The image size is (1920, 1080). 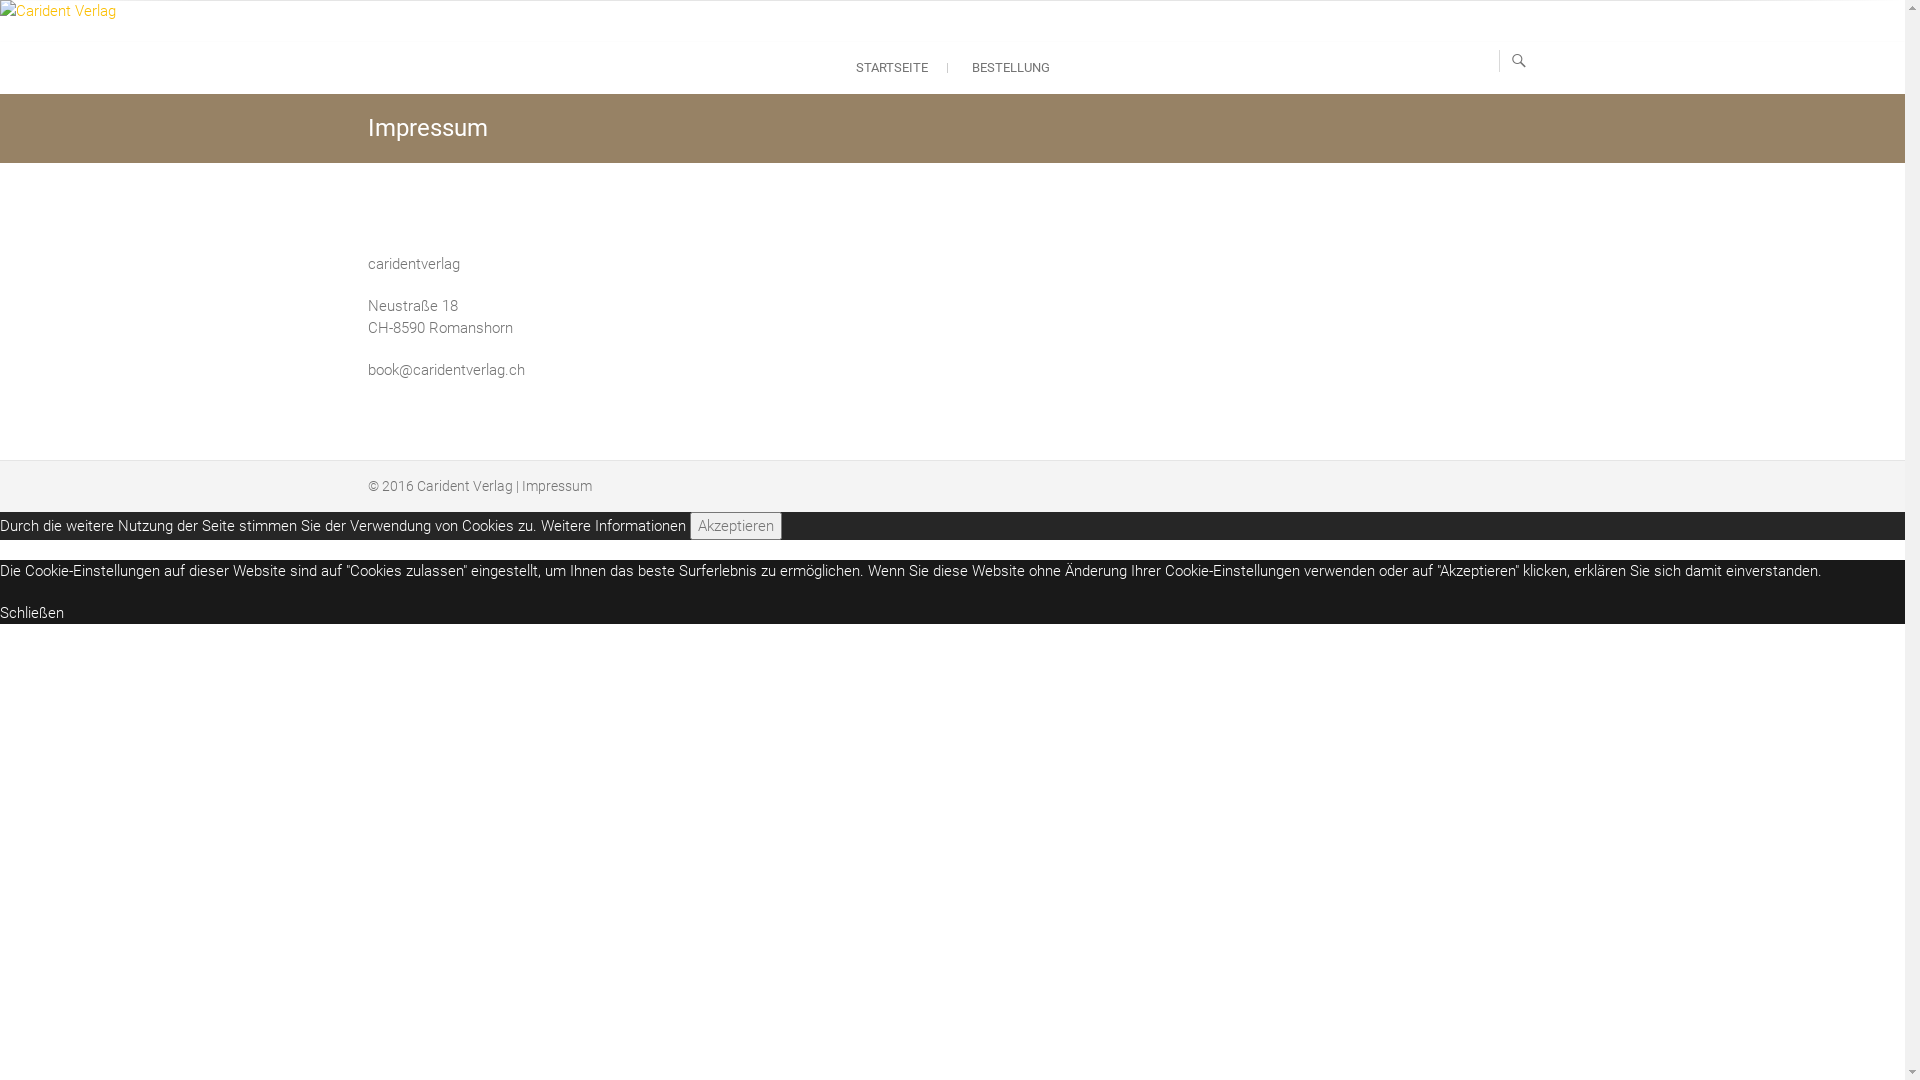 I want to click on STARTSEITE, so click(x=892, y=68).